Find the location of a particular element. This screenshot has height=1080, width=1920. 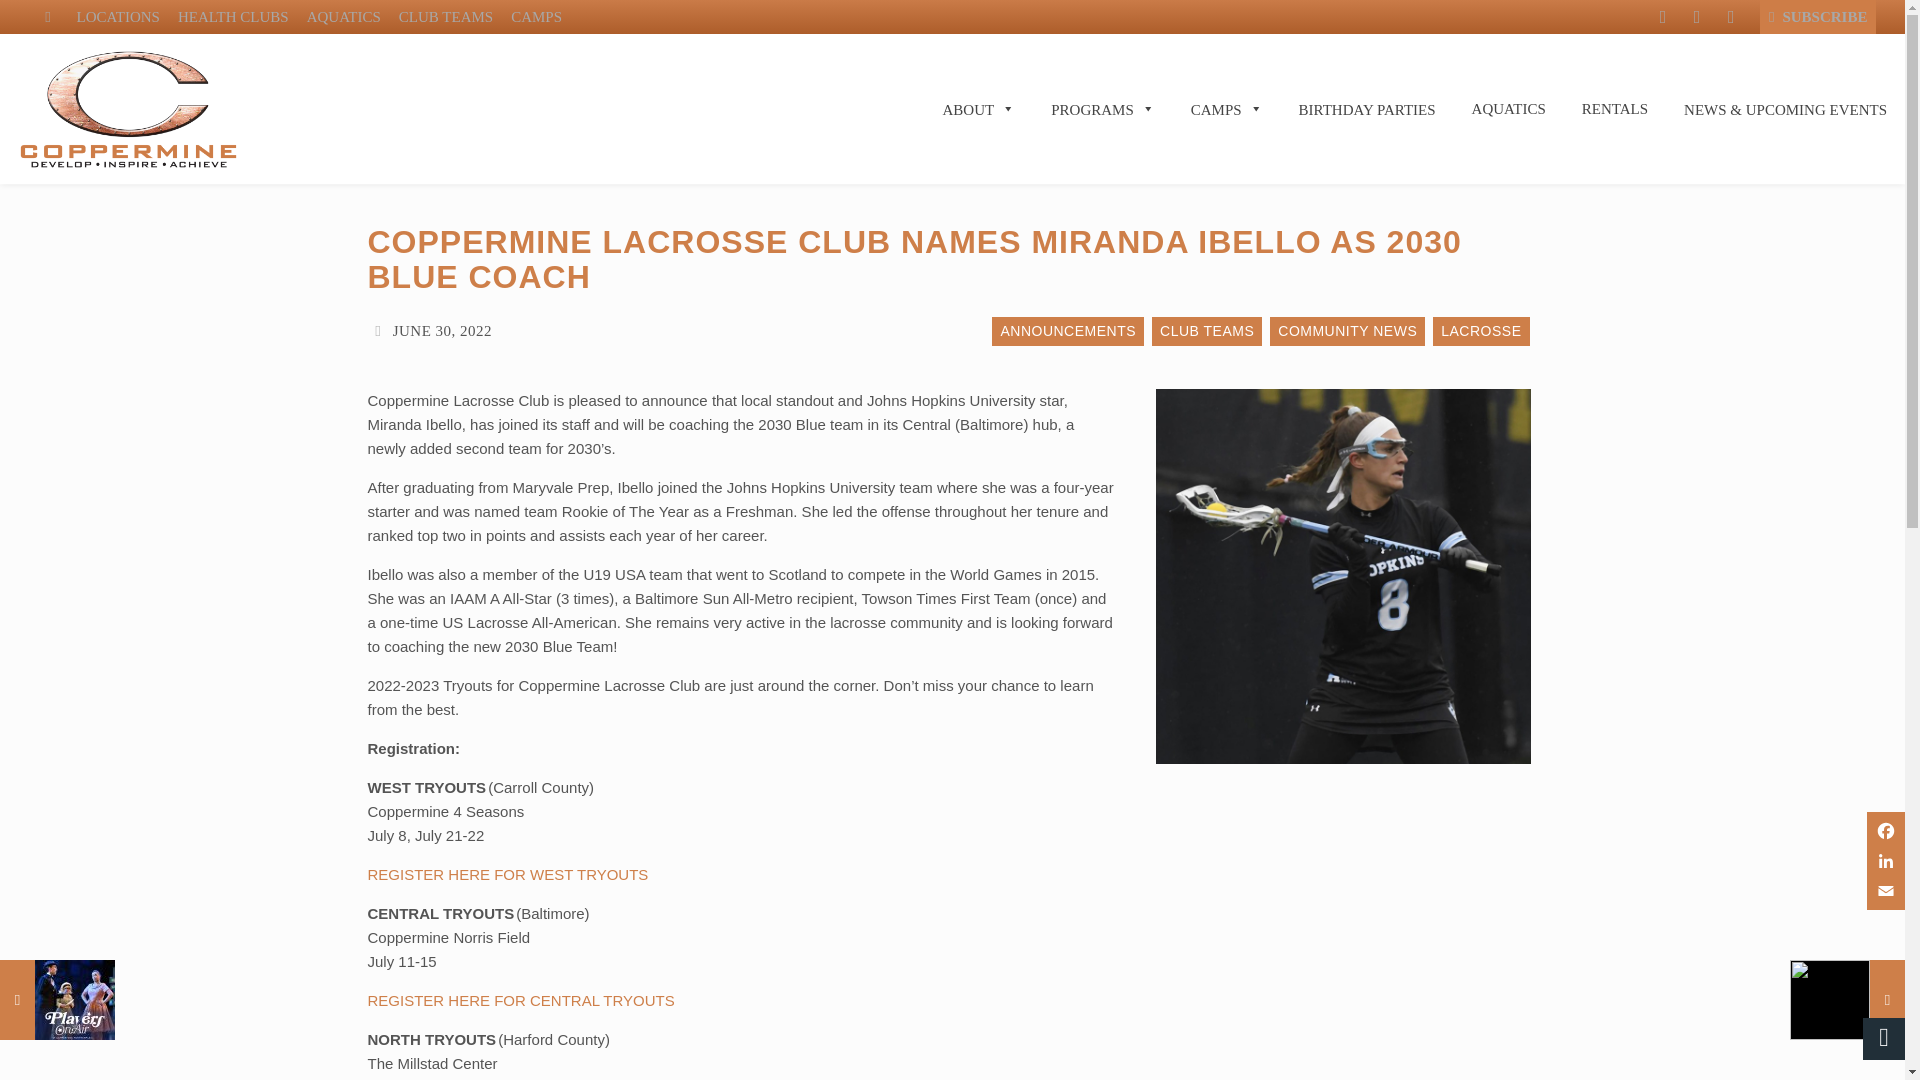

LinkedIn is located at coordinates (1885, 860).